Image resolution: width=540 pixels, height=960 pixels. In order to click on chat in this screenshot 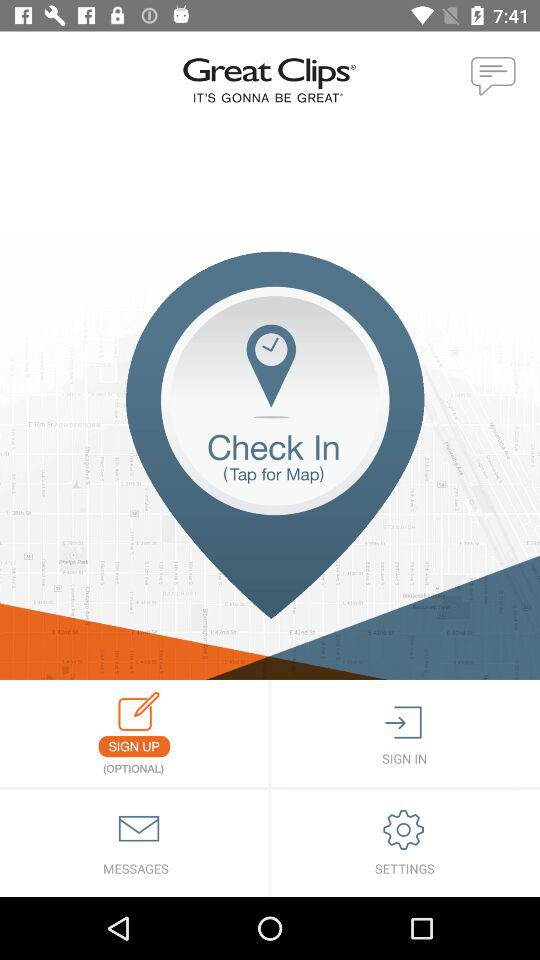, I will do `click(494, 77)`.